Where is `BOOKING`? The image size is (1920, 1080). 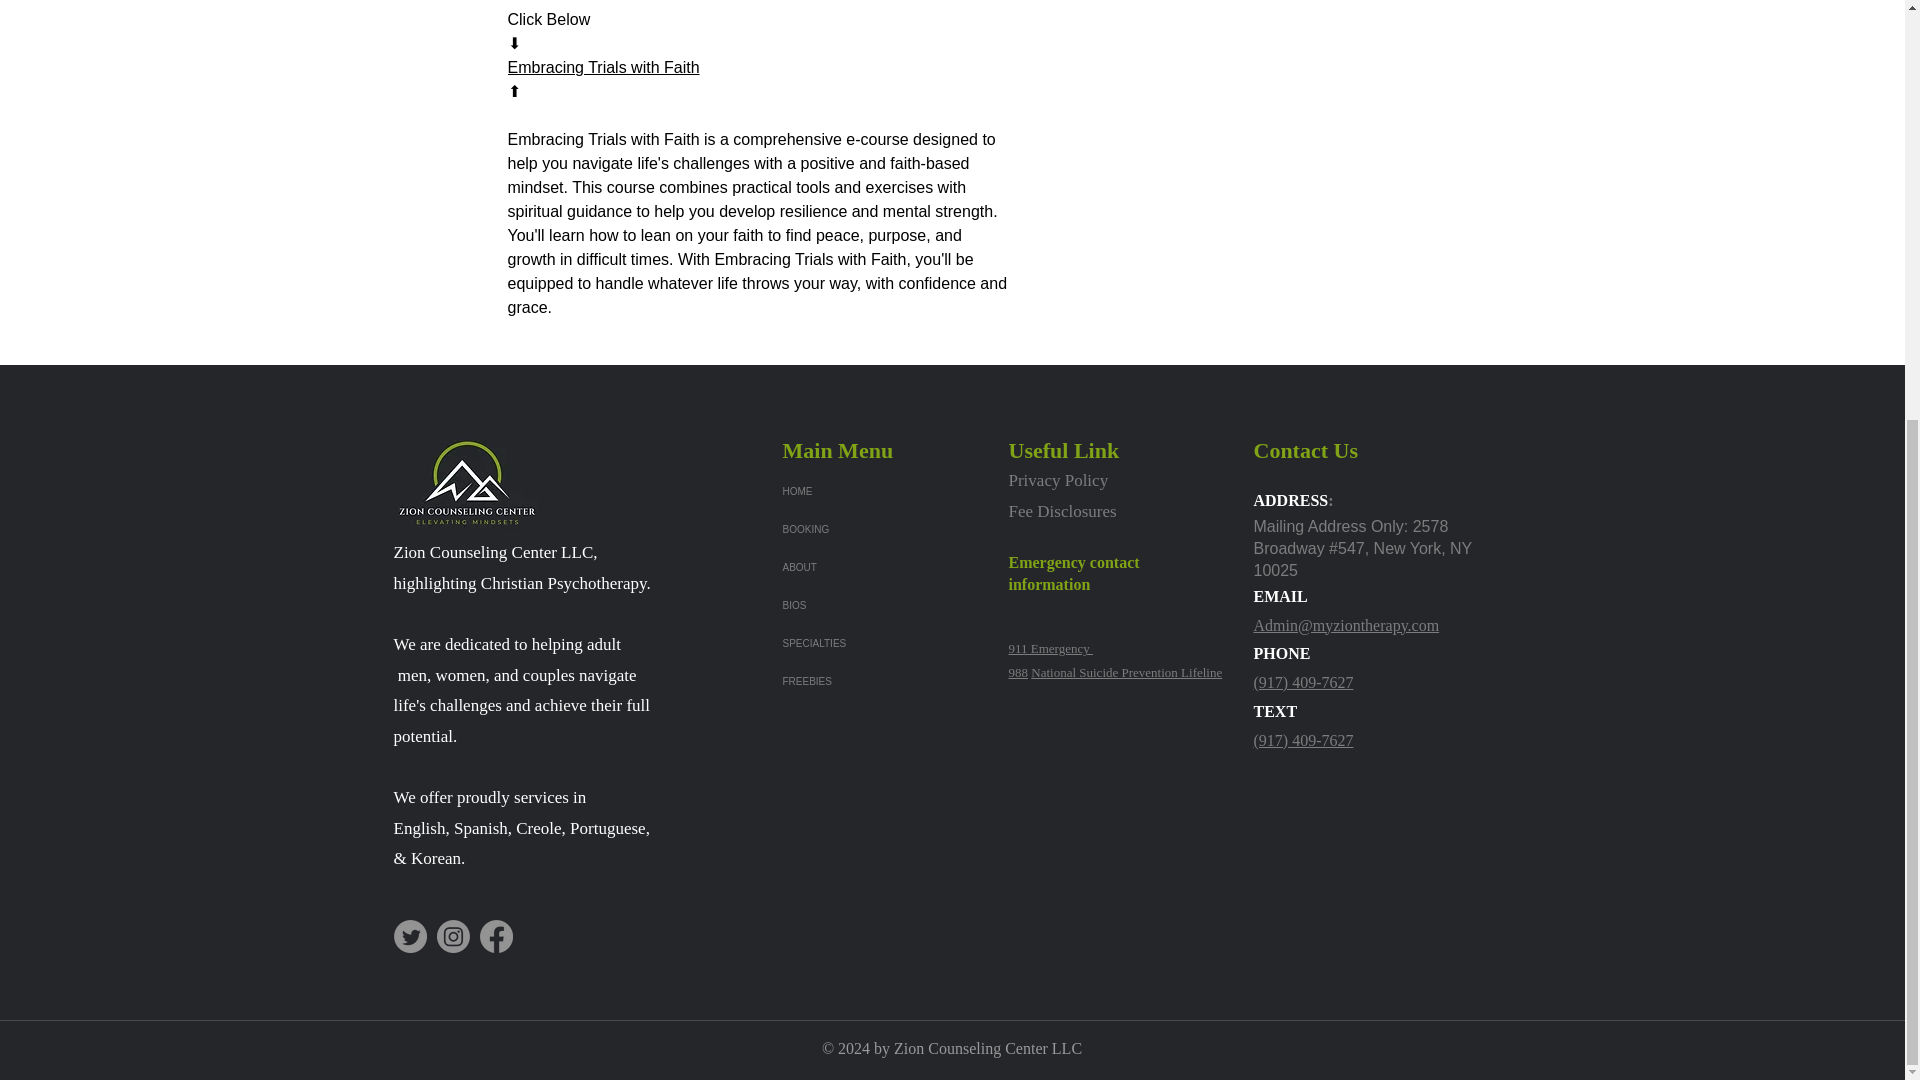 BOOKING is located at coordinates (852, 529).